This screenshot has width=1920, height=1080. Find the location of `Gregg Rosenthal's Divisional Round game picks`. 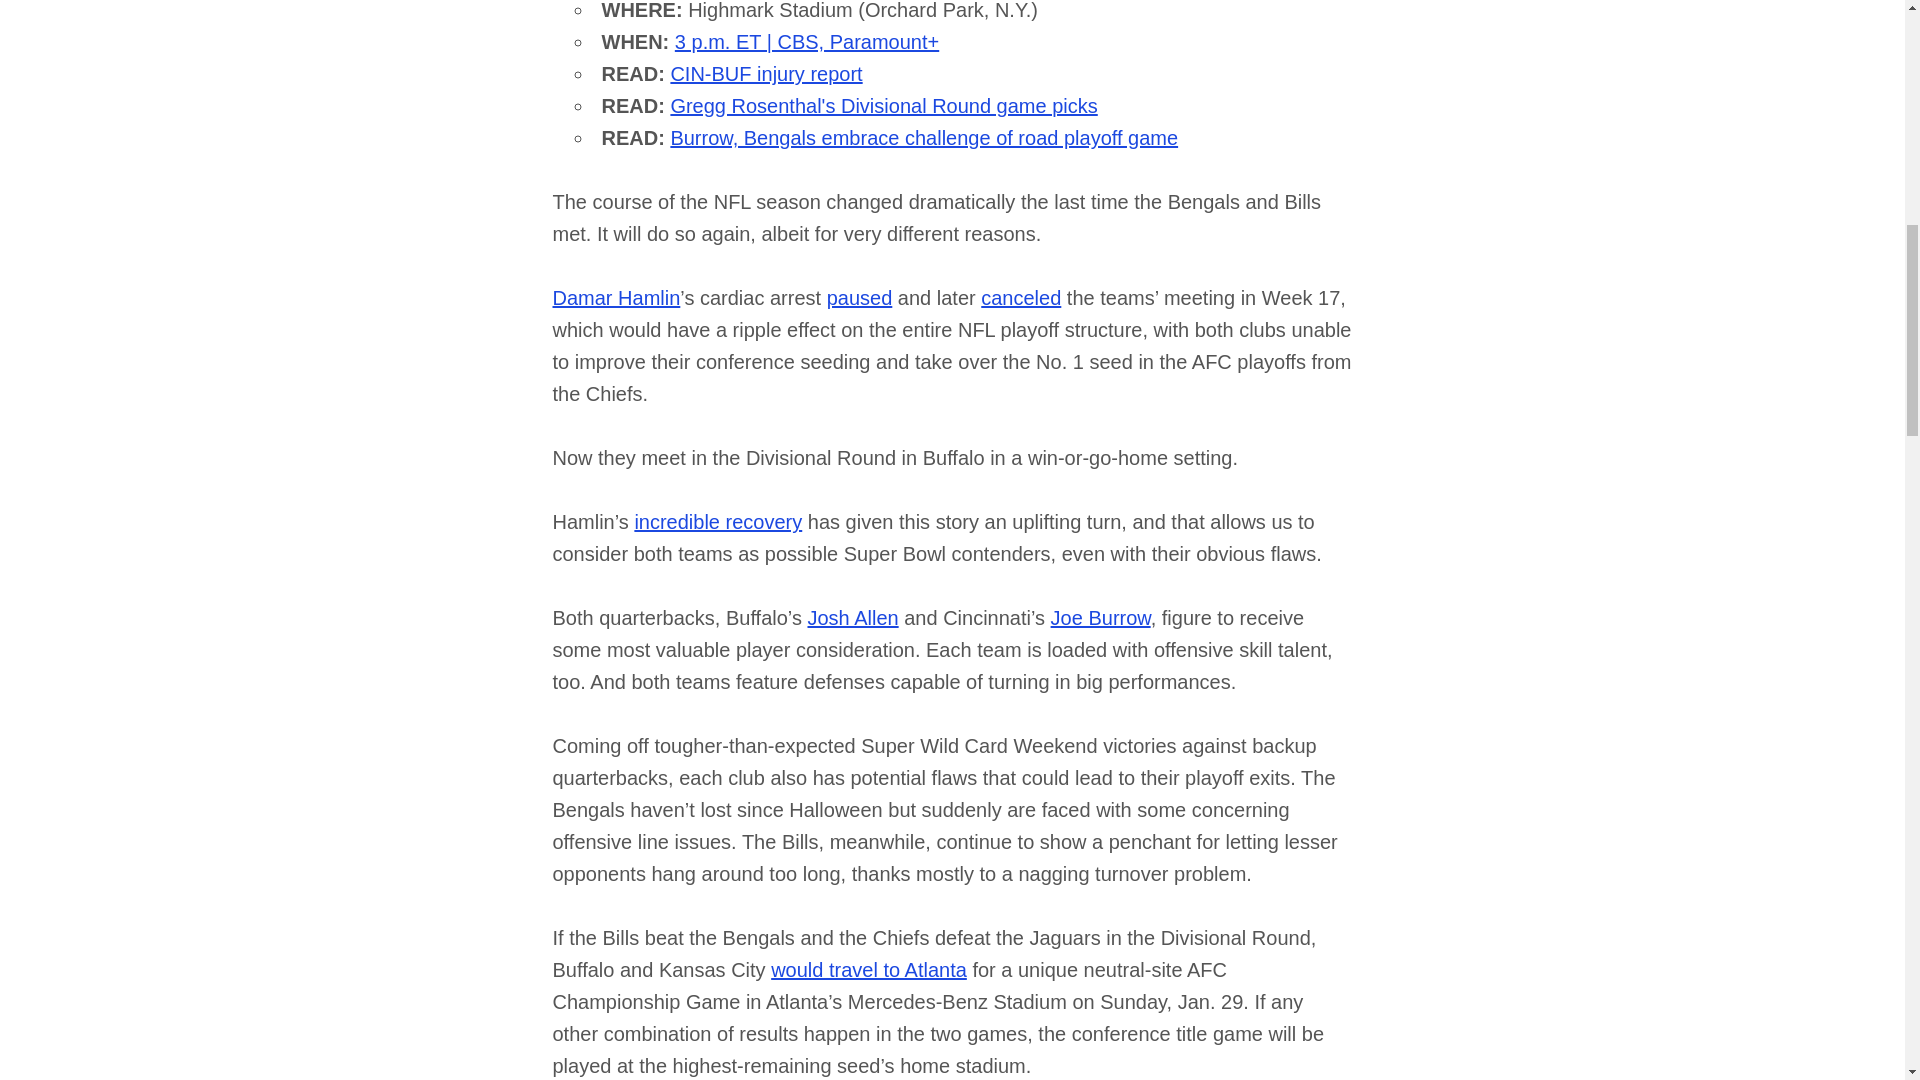

Gregg Rosenthal's Divisional Round game picks is located at coordinates (883, 106).